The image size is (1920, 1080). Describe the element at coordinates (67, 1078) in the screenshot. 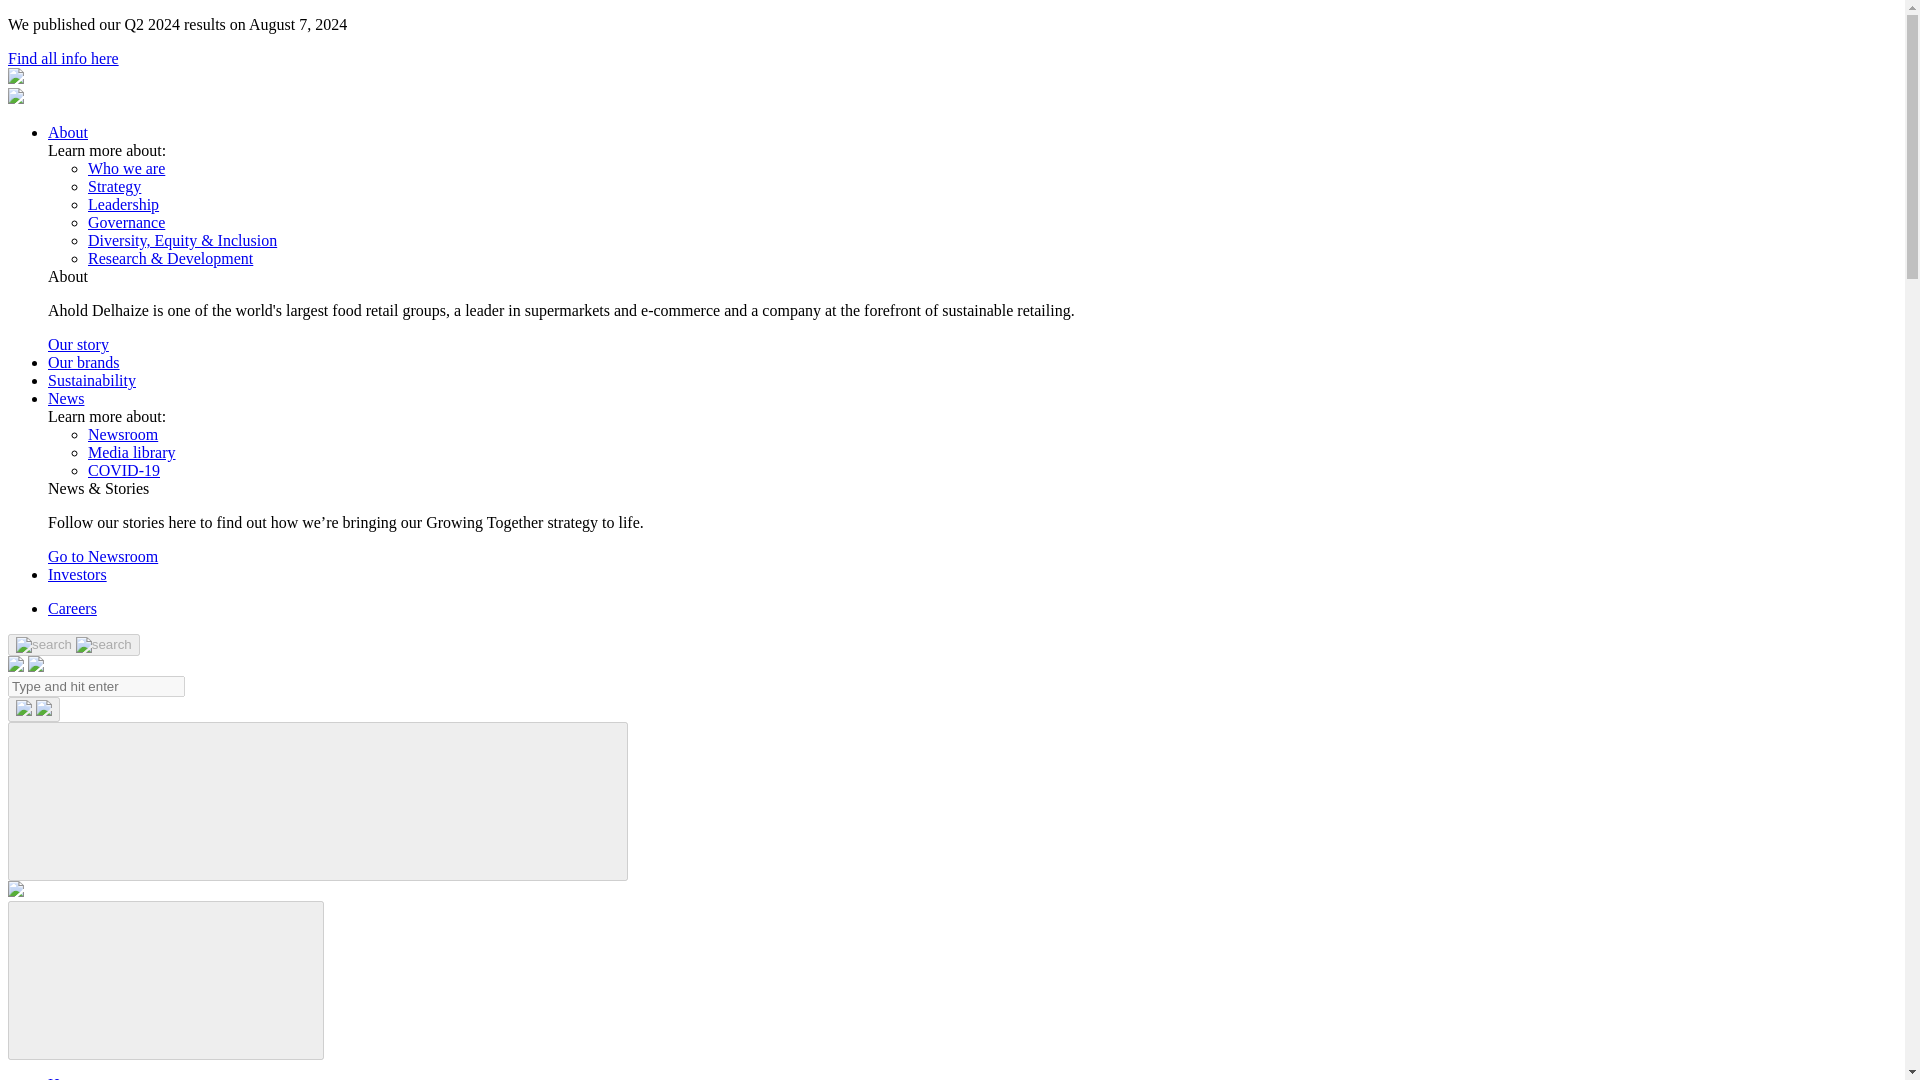

I see `Home` at that location.